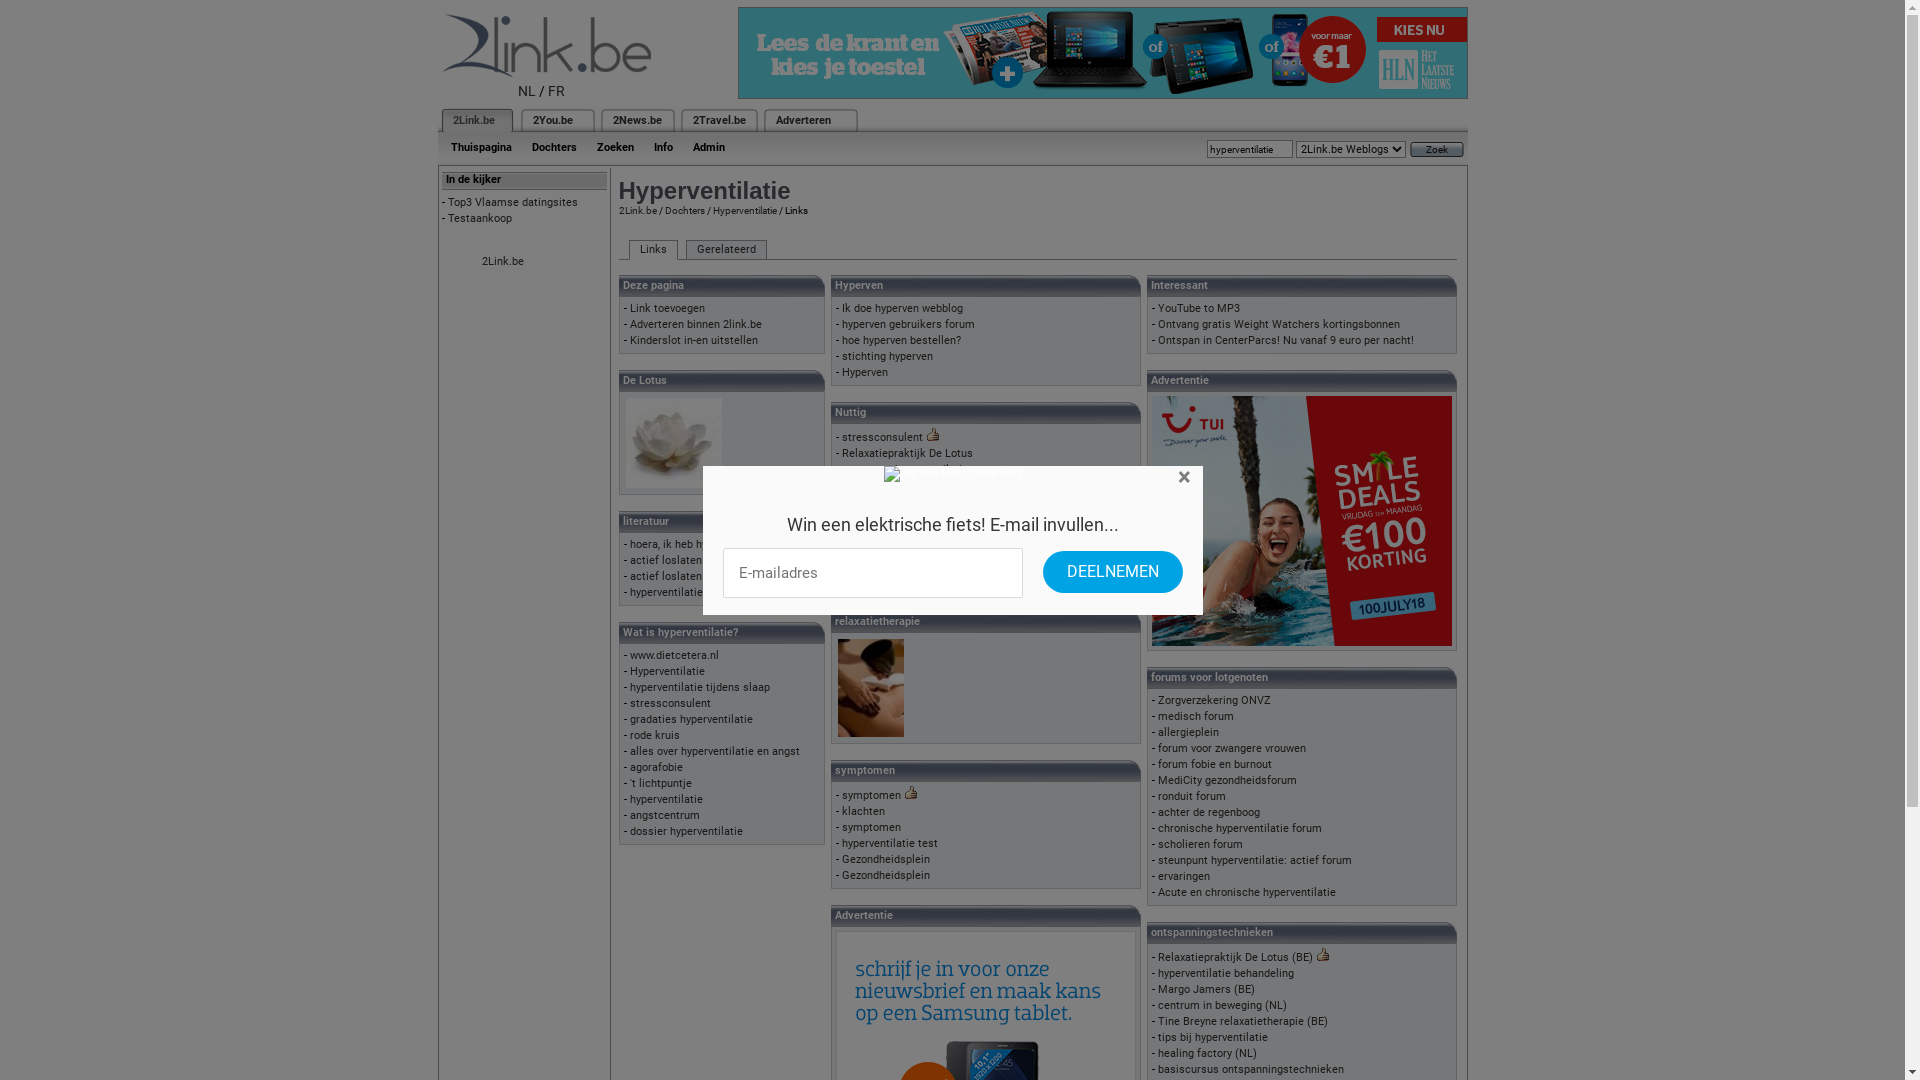  I want to click on Zoeken, so click(614, 148).